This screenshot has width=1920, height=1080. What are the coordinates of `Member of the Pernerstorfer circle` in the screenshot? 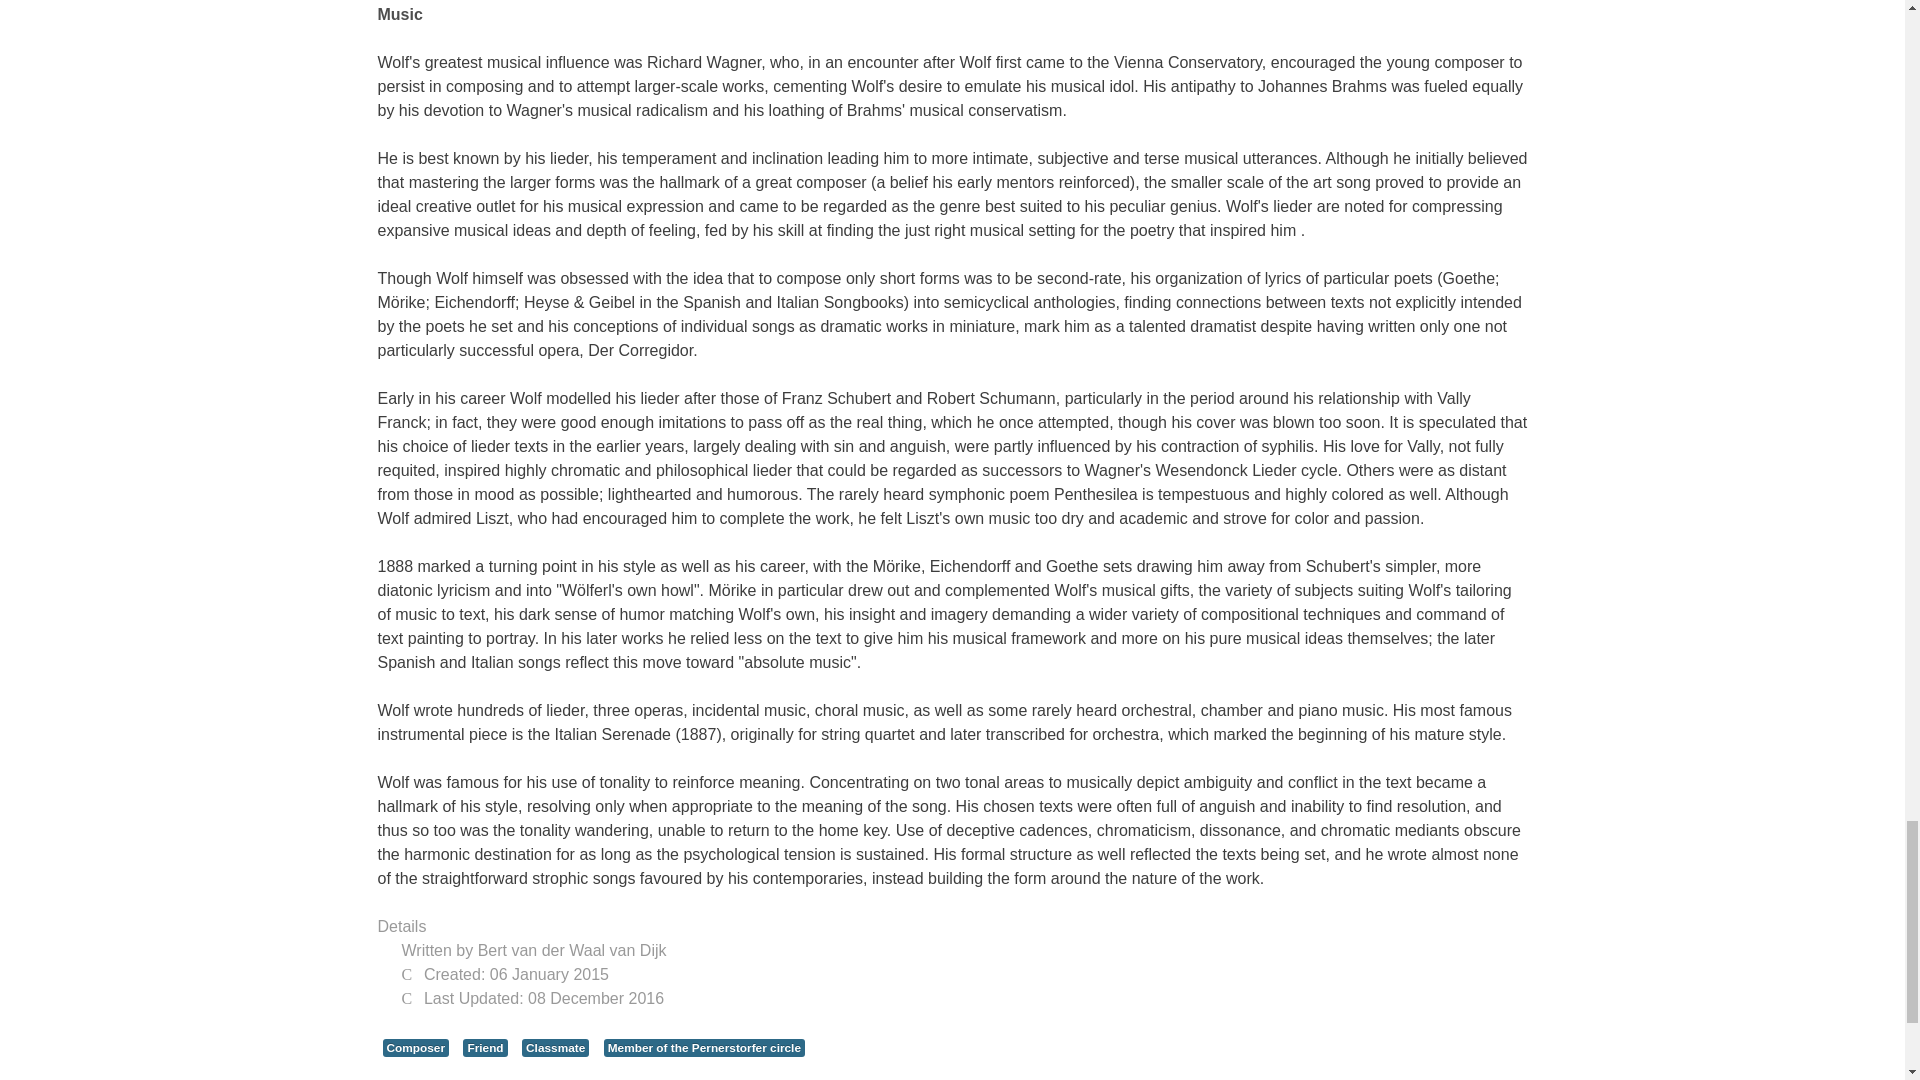 It's located at (704, 1048).